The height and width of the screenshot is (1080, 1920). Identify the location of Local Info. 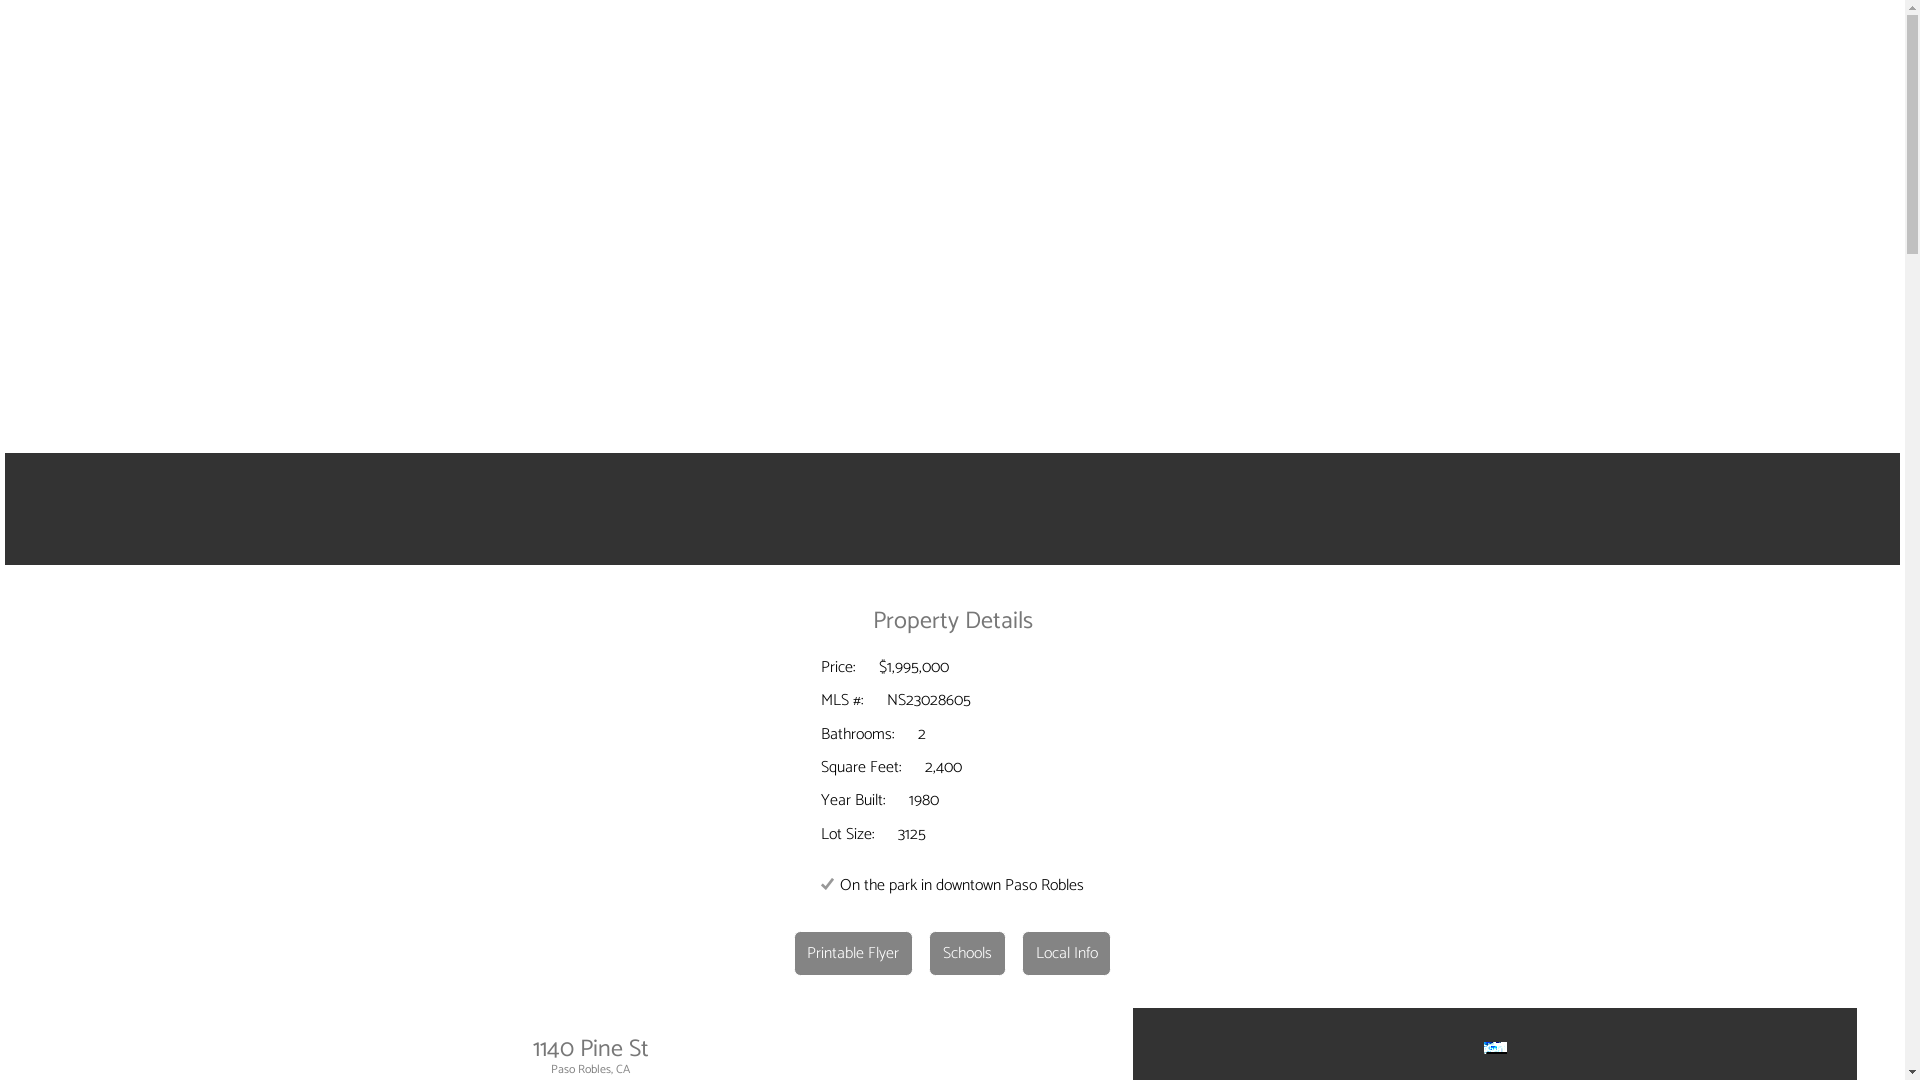
(1067, 954).